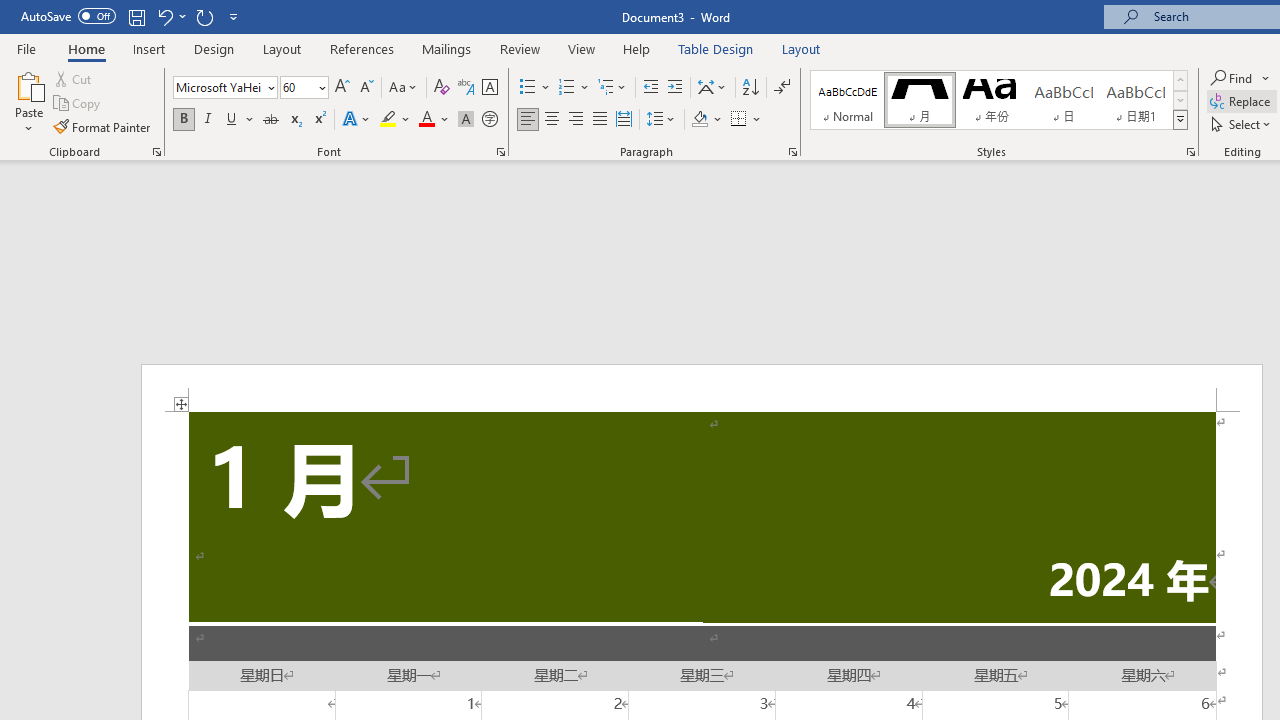  What do you see at coordinates (566, 88) in the screenshot?
I see `Numbering` at bounding box center [566, 88].